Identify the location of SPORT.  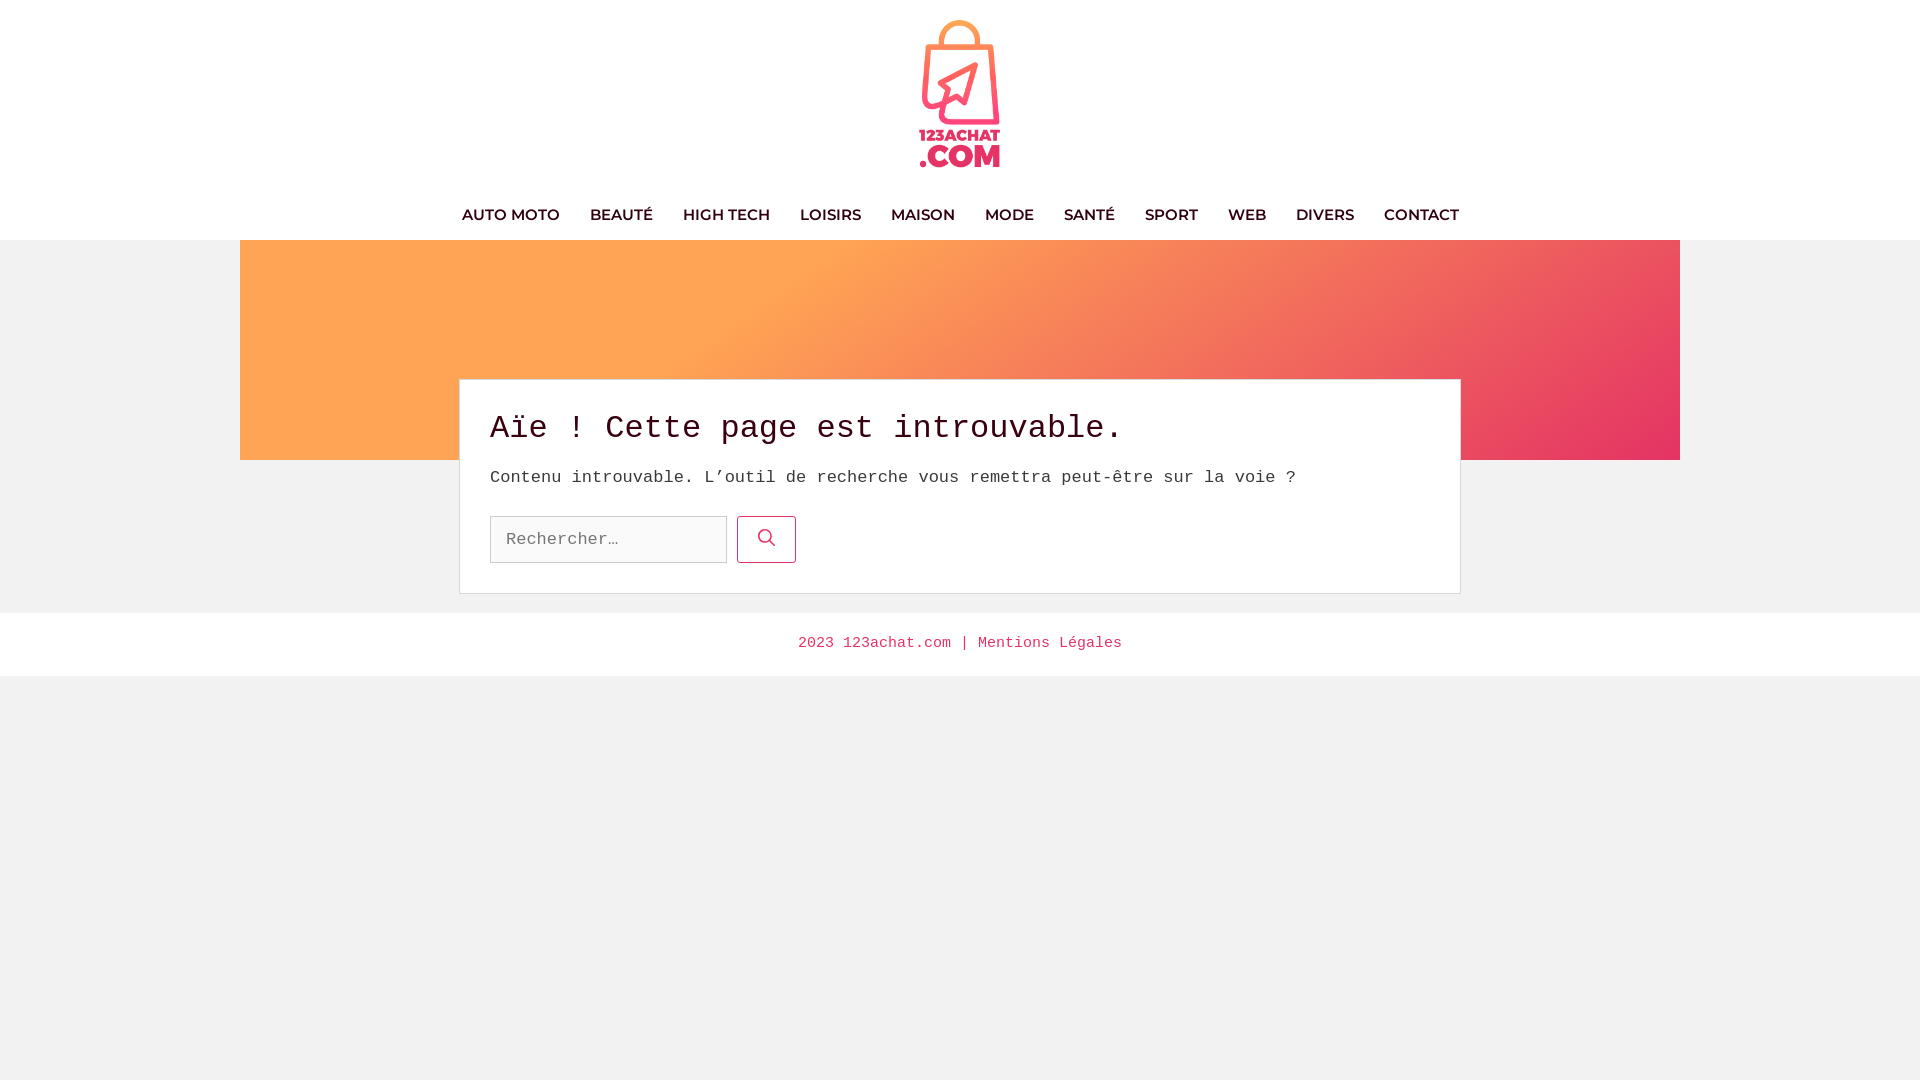
(1172, 215).